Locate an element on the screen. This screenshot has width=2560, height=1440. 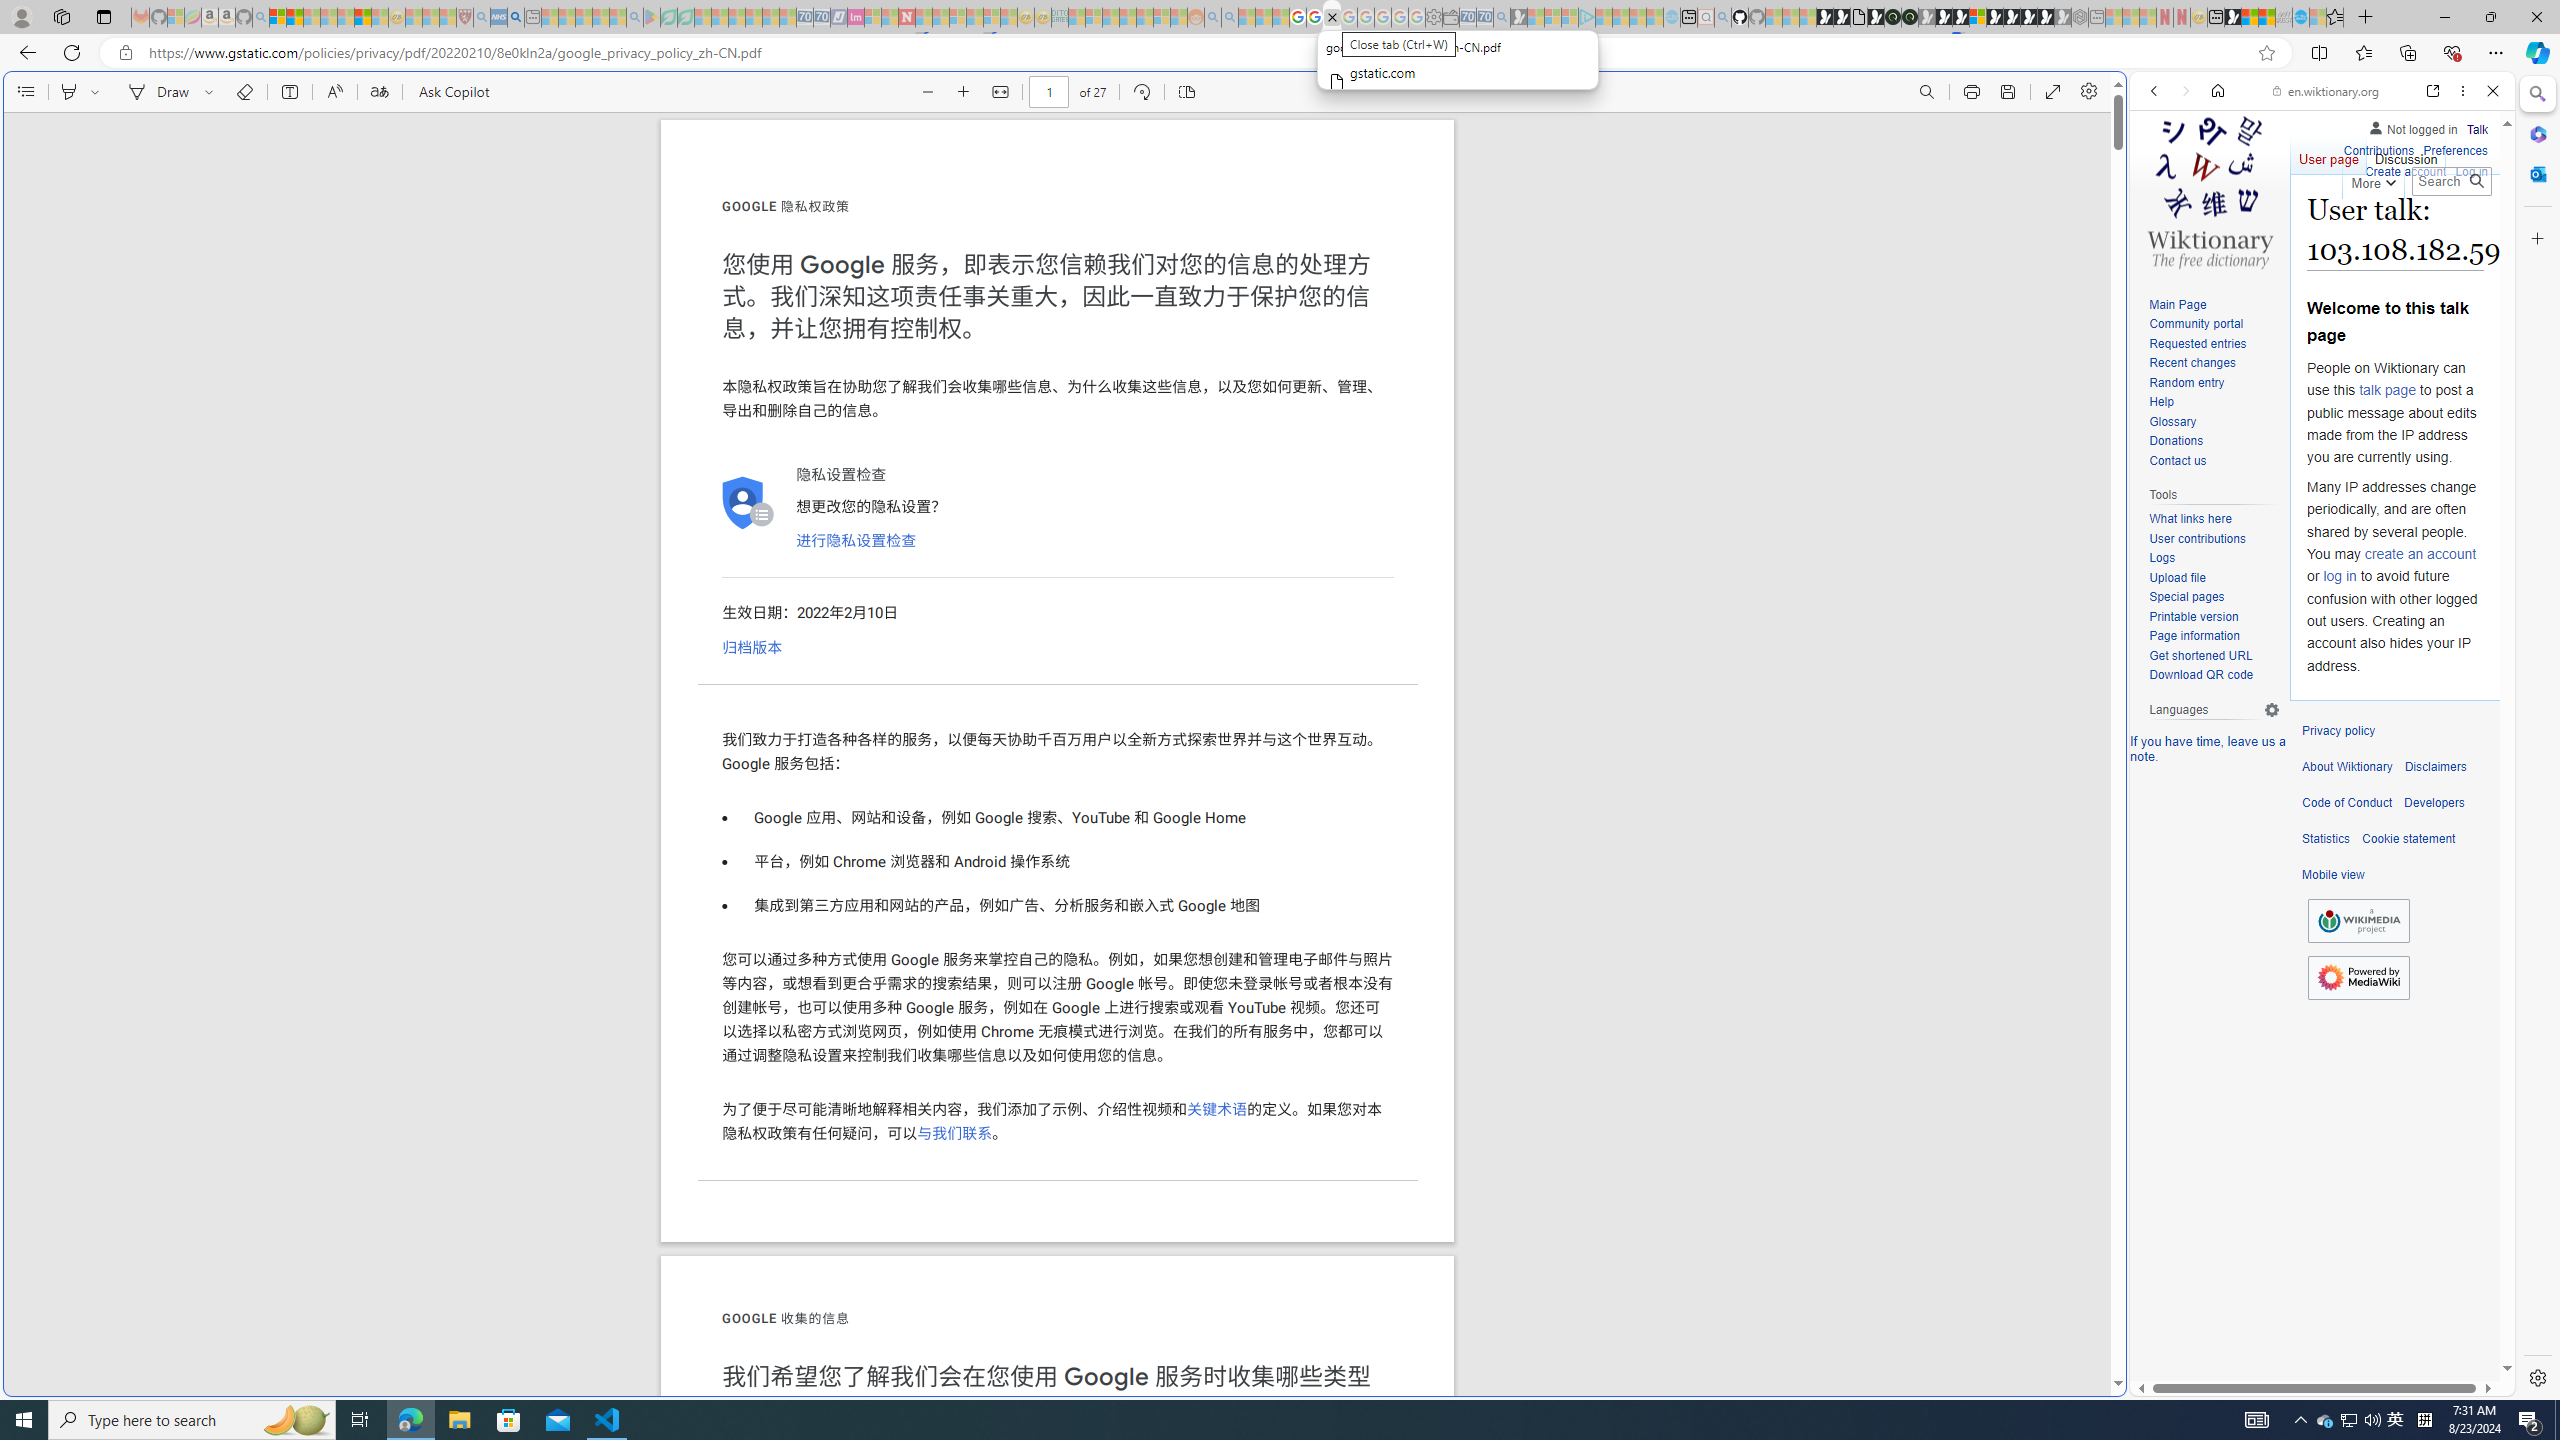
Contributions is located at coordinates (2378, 148).